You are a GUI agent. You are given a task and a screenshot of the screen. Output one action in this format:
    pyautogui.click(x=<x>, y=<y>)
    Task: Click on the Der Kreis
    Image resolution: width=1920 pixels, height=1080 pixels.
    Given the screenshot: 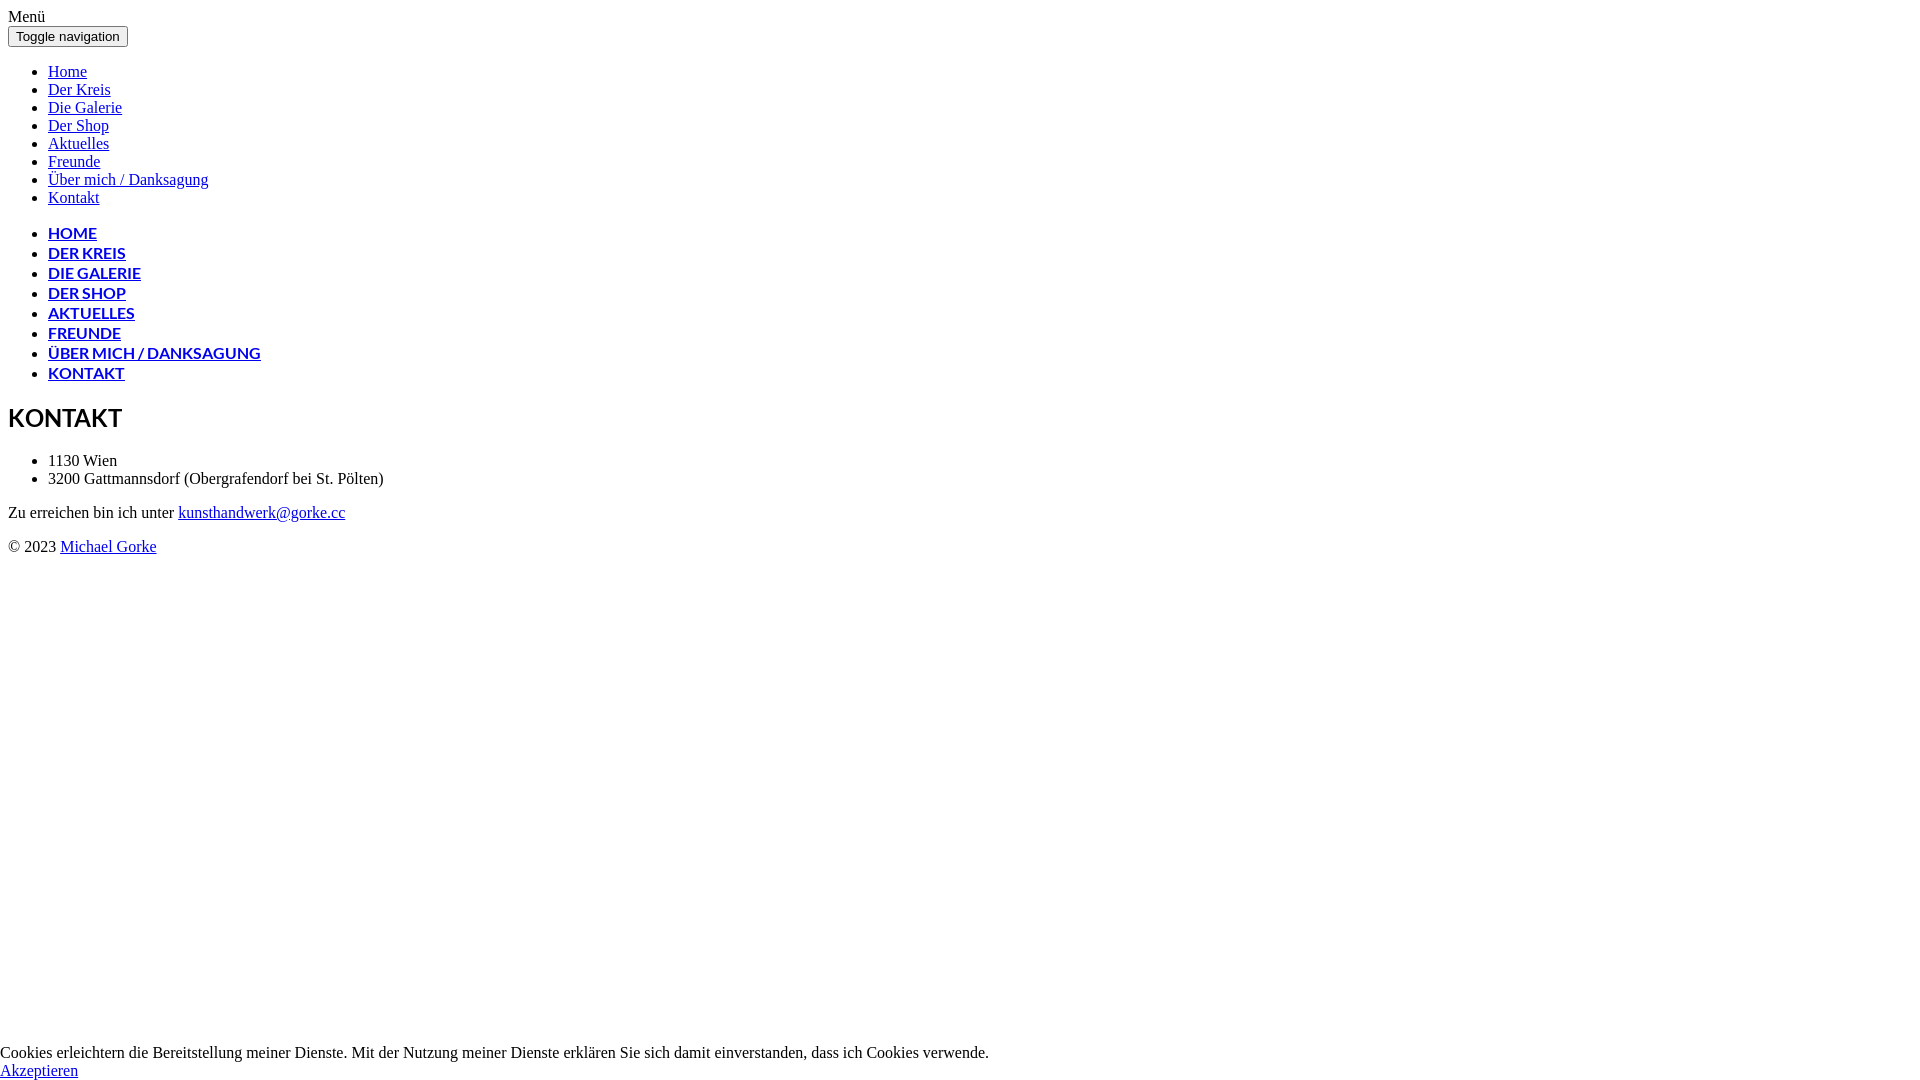 What is the action you would take?
    pyautogui.click(x=80, y=90)
    